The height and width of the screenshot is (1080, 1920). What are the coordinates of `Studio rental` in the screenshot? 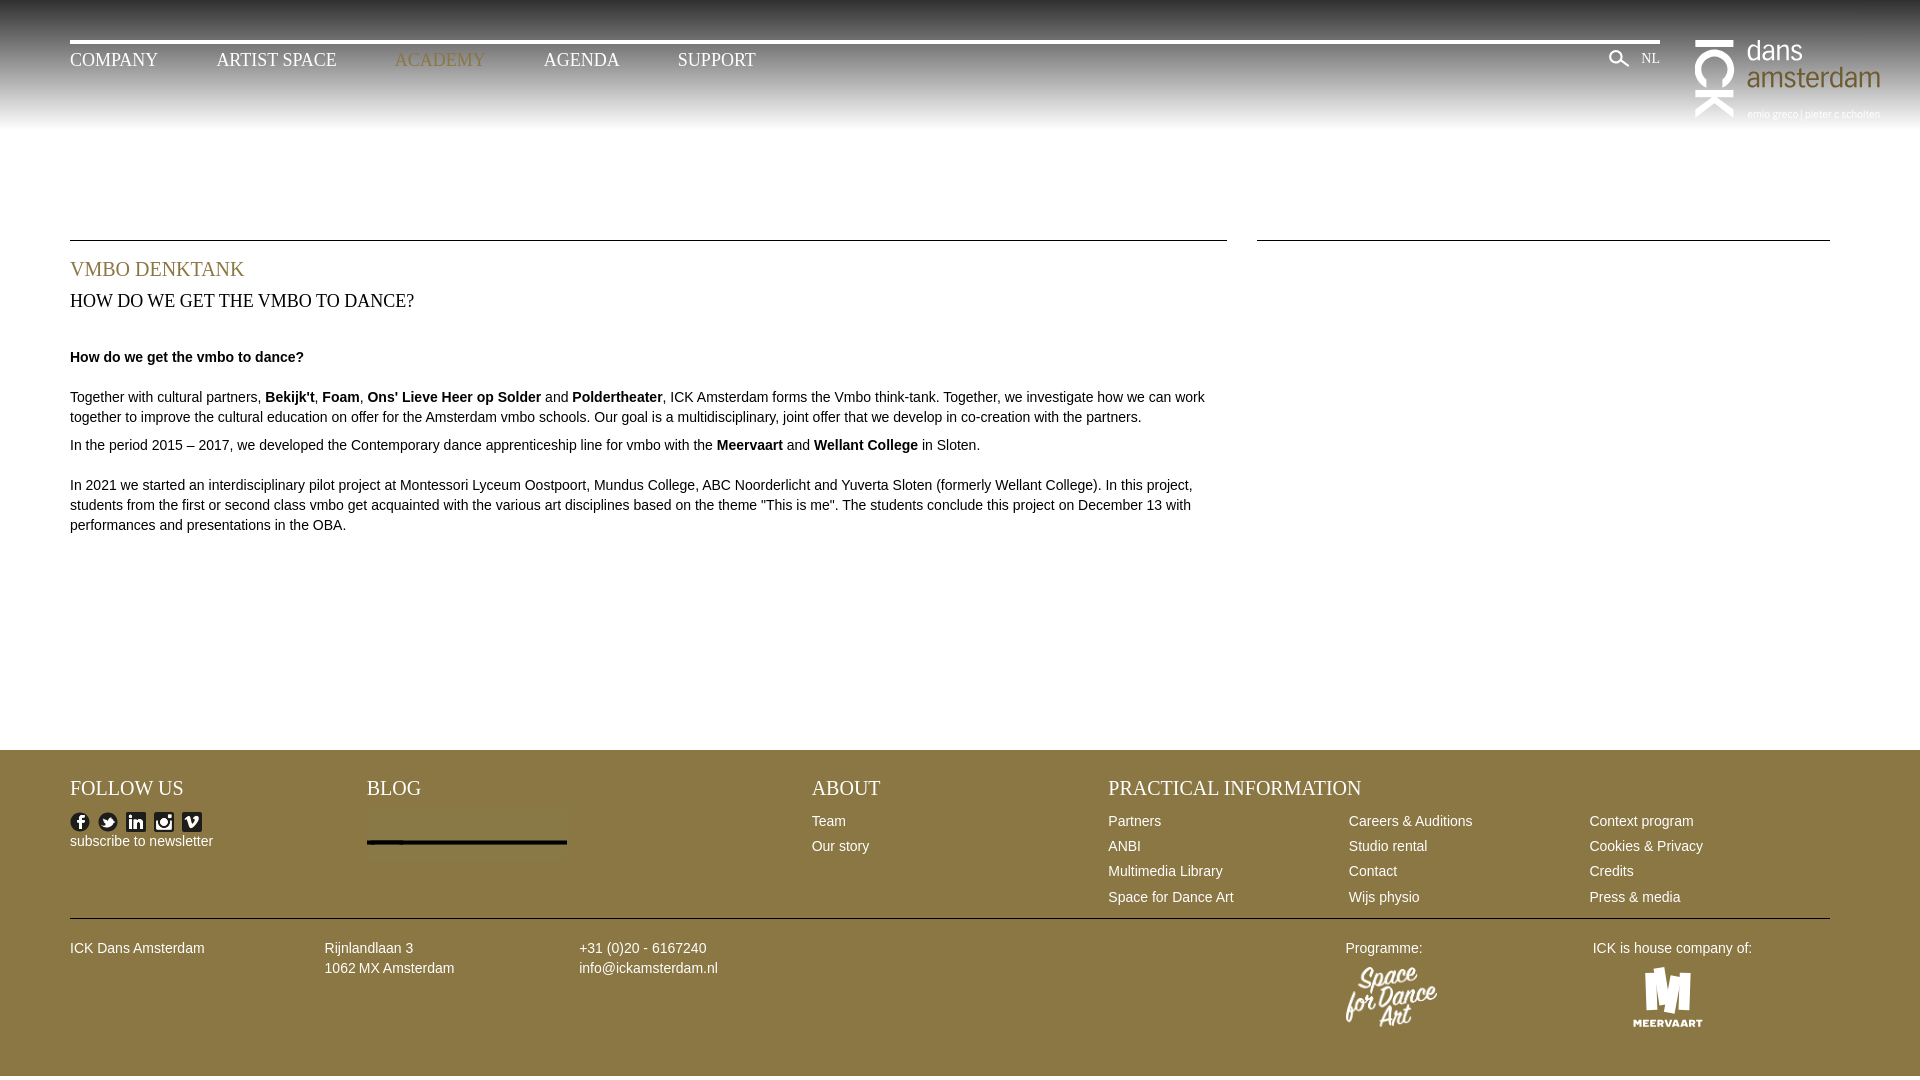 It's located at (1388, 846).